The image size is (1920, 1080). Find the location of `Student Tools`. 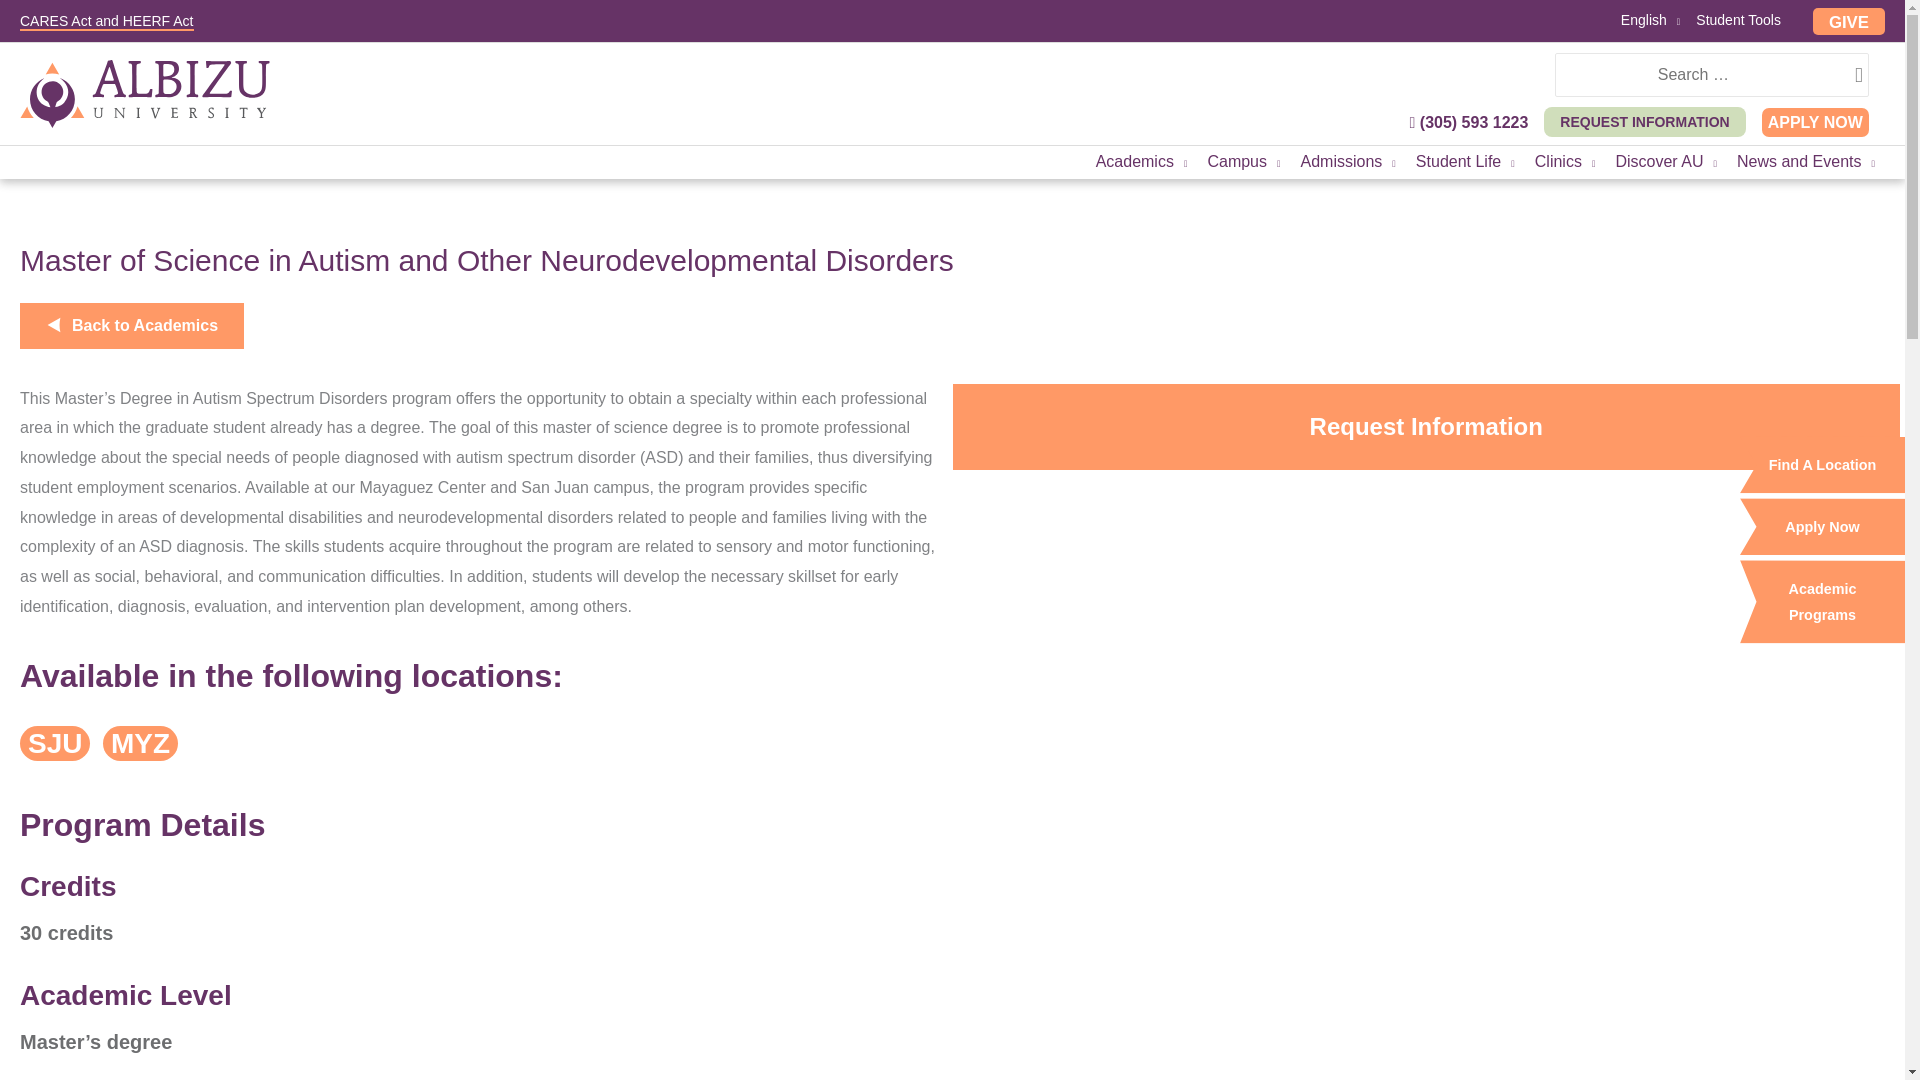

Student Tools is located at coordinates (1738, 22).